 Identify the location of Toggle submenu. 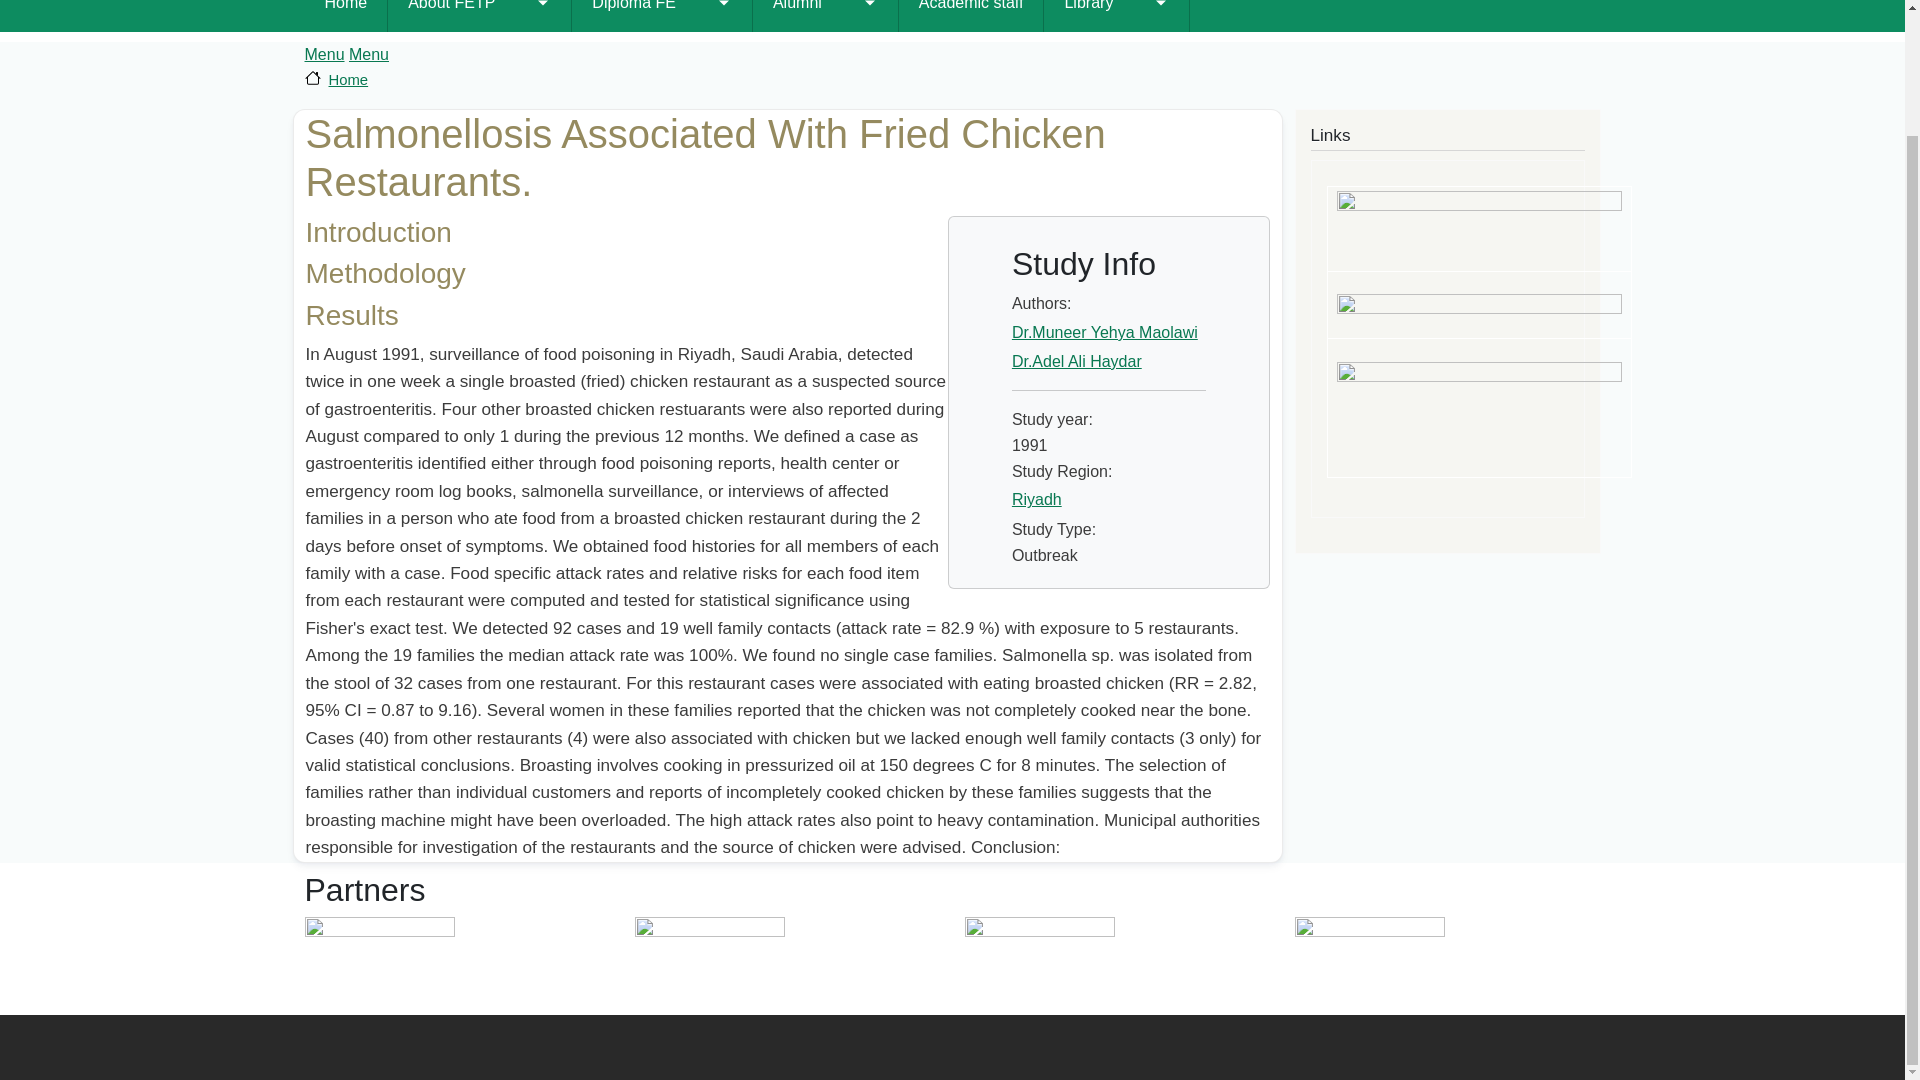
(542, 16).